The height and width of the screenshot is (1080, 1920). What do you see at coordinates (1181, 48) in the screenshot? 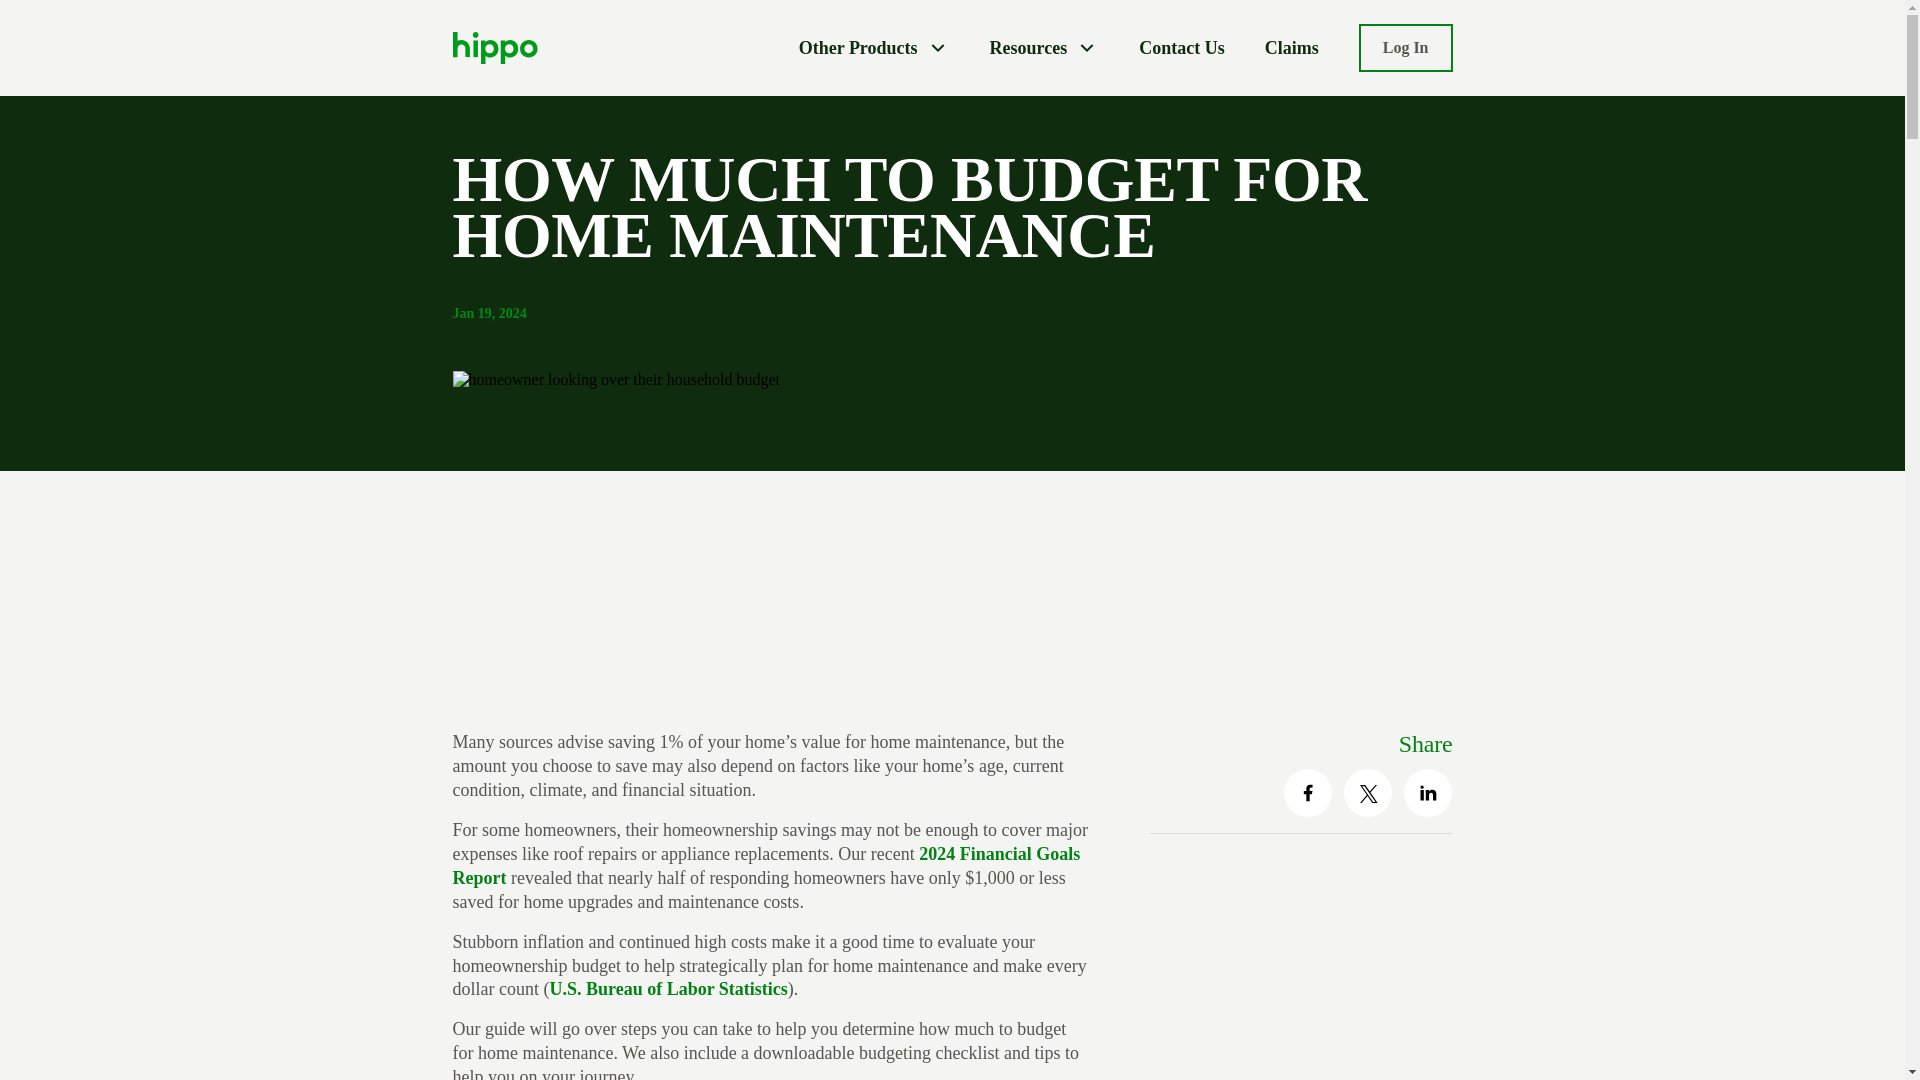
I see `Contact Us` at bounding box center [1181, 48].